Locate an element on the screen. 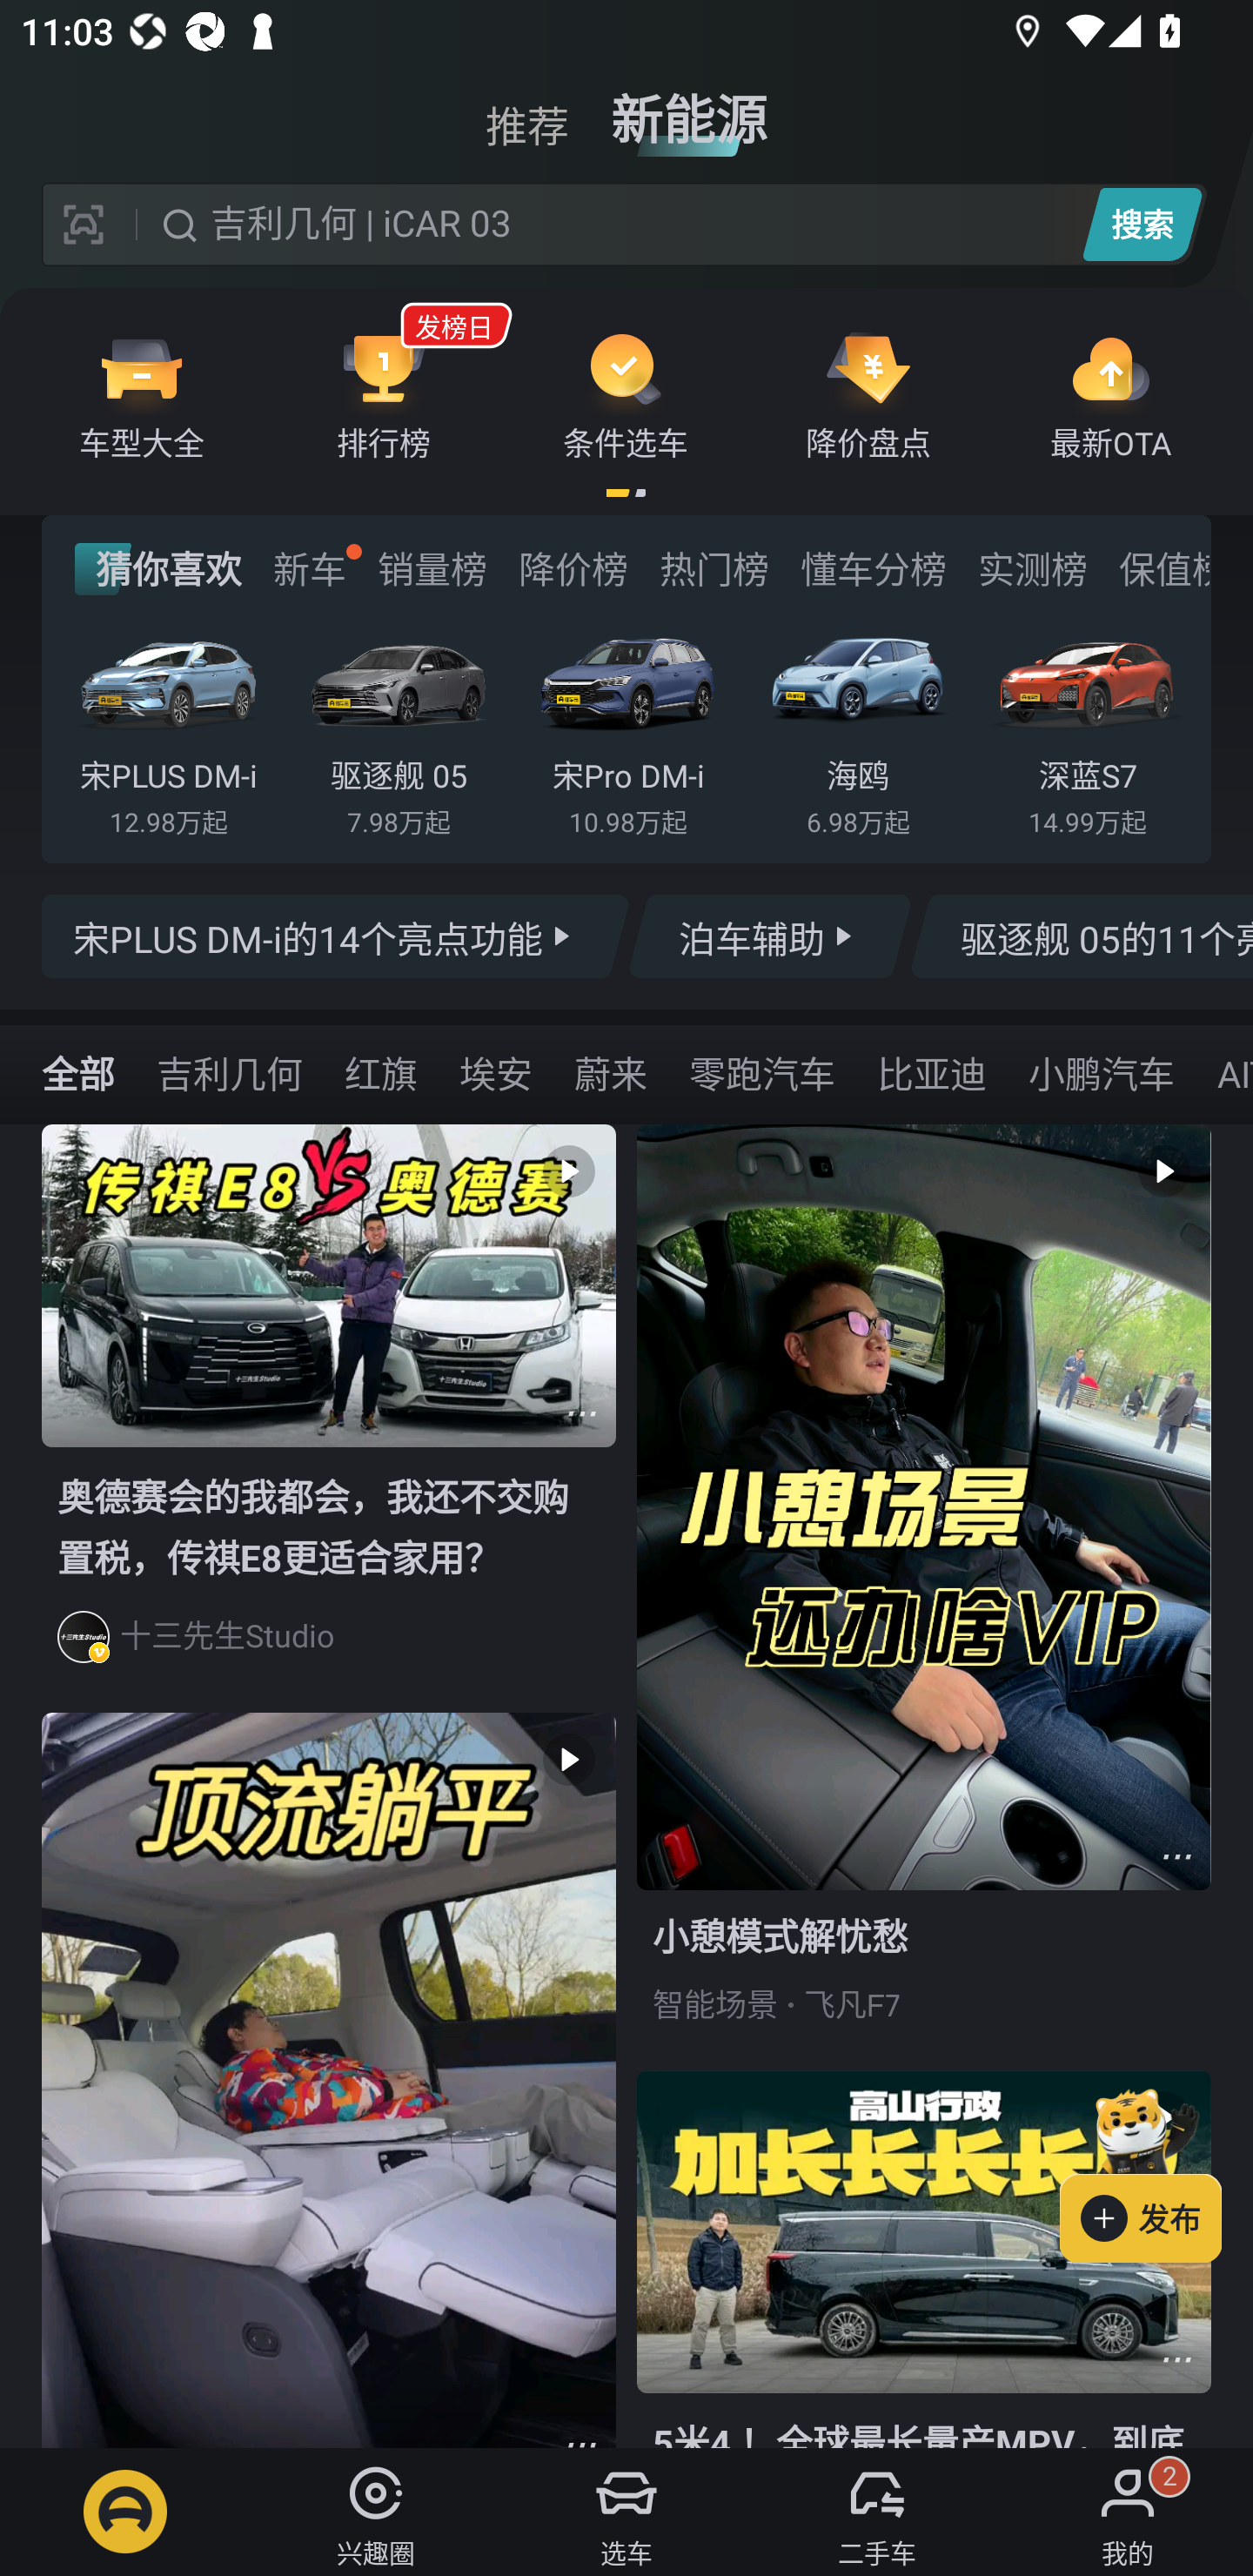 The width and height of the screenshot is (1253, 2576). 驱逐舰 05的11个亮点功能 is located at coordinates (1081, 936).